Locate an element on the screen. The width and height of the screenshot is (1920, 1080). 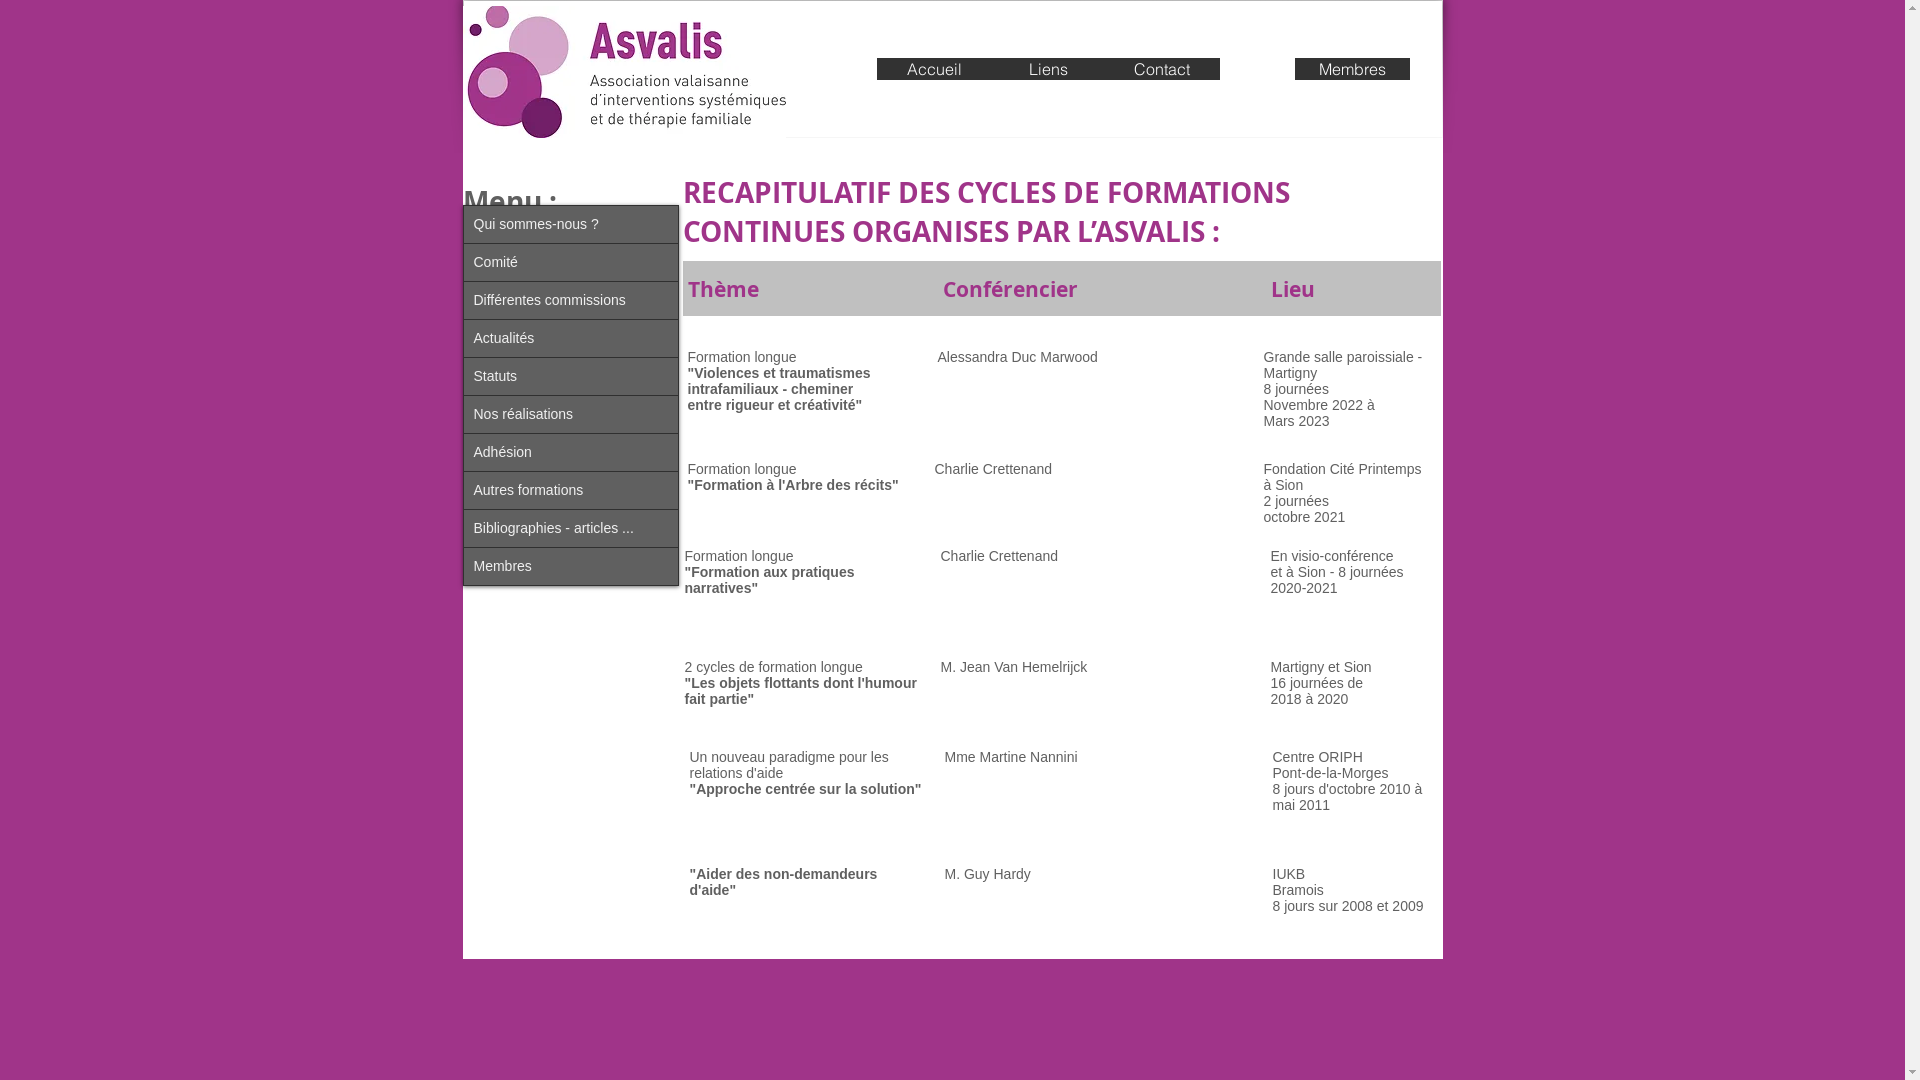
Bibliographies - articles ... is located at coordinates (571, 528).